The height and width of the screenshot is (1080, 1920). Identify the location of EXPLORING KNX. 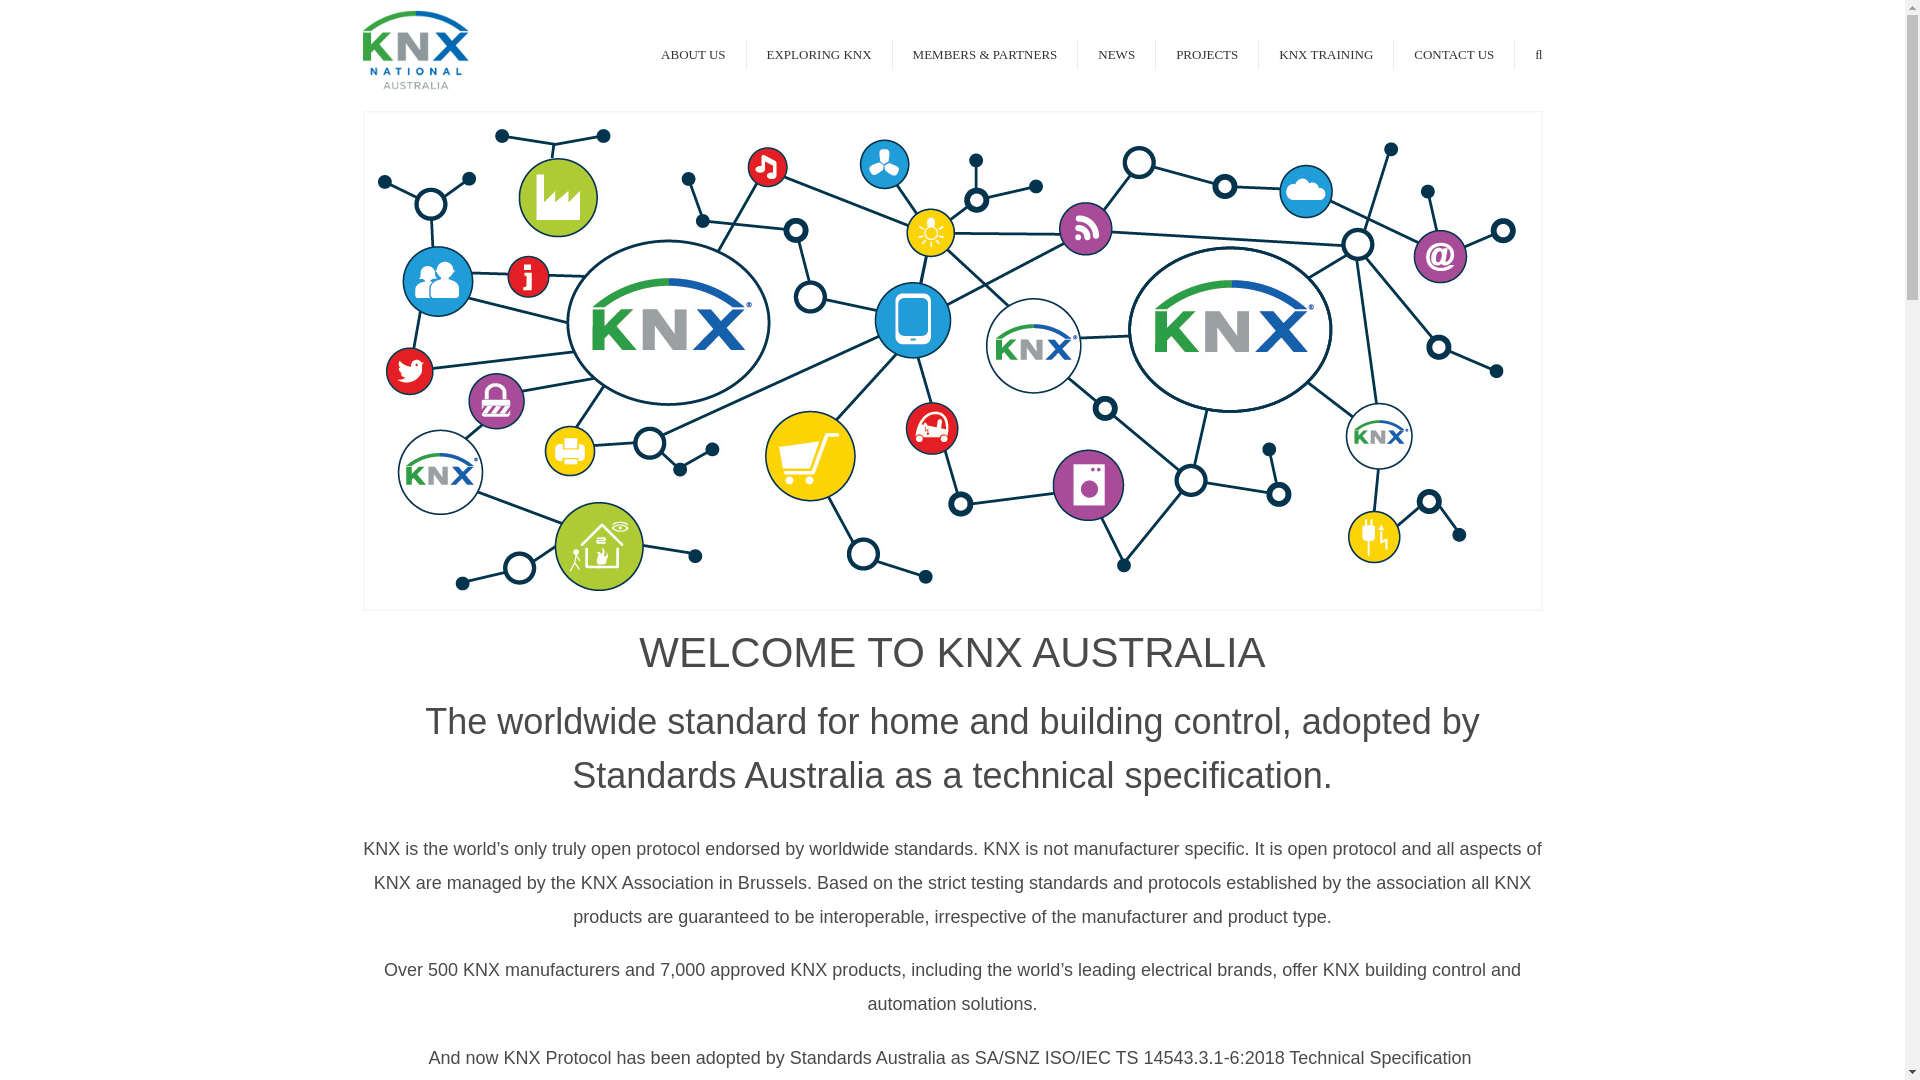
(818, 54).